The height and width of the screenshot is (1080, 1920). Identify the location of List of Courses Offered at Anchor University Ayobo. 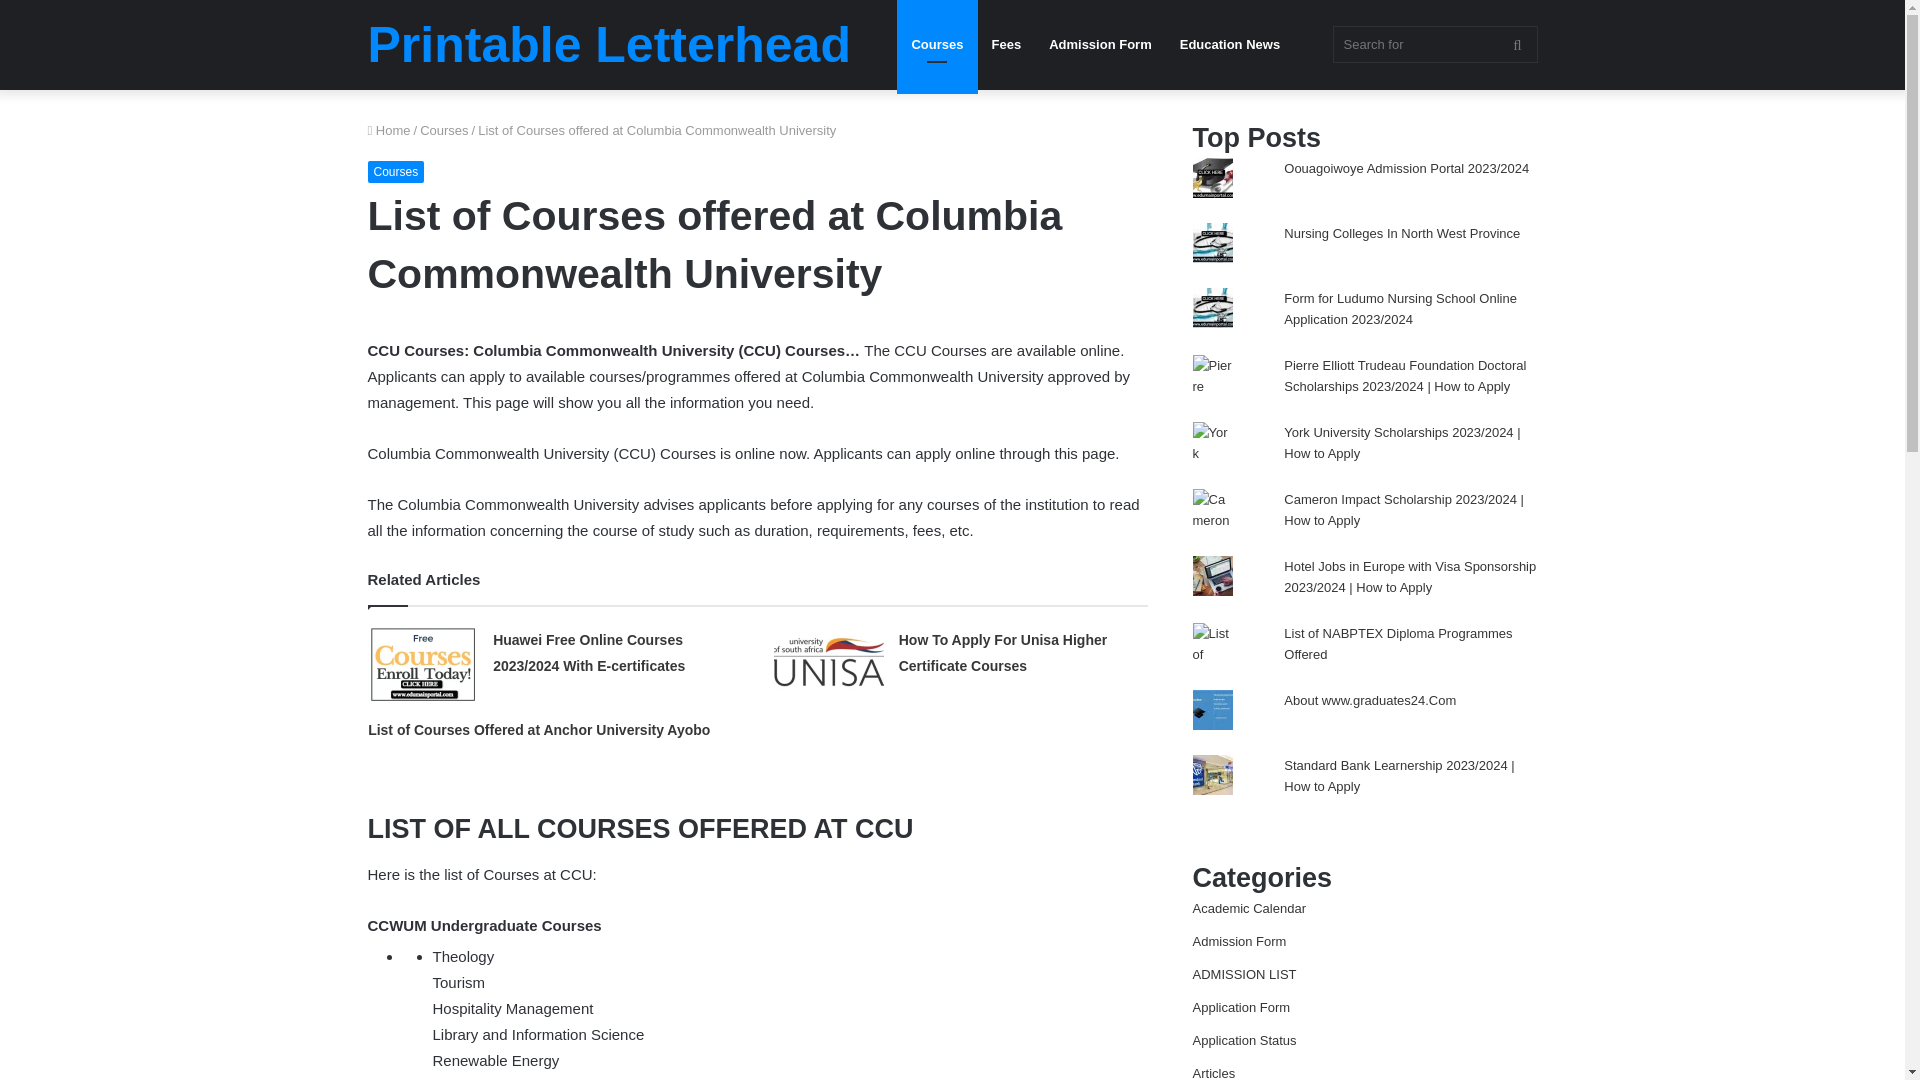
(539, 730).